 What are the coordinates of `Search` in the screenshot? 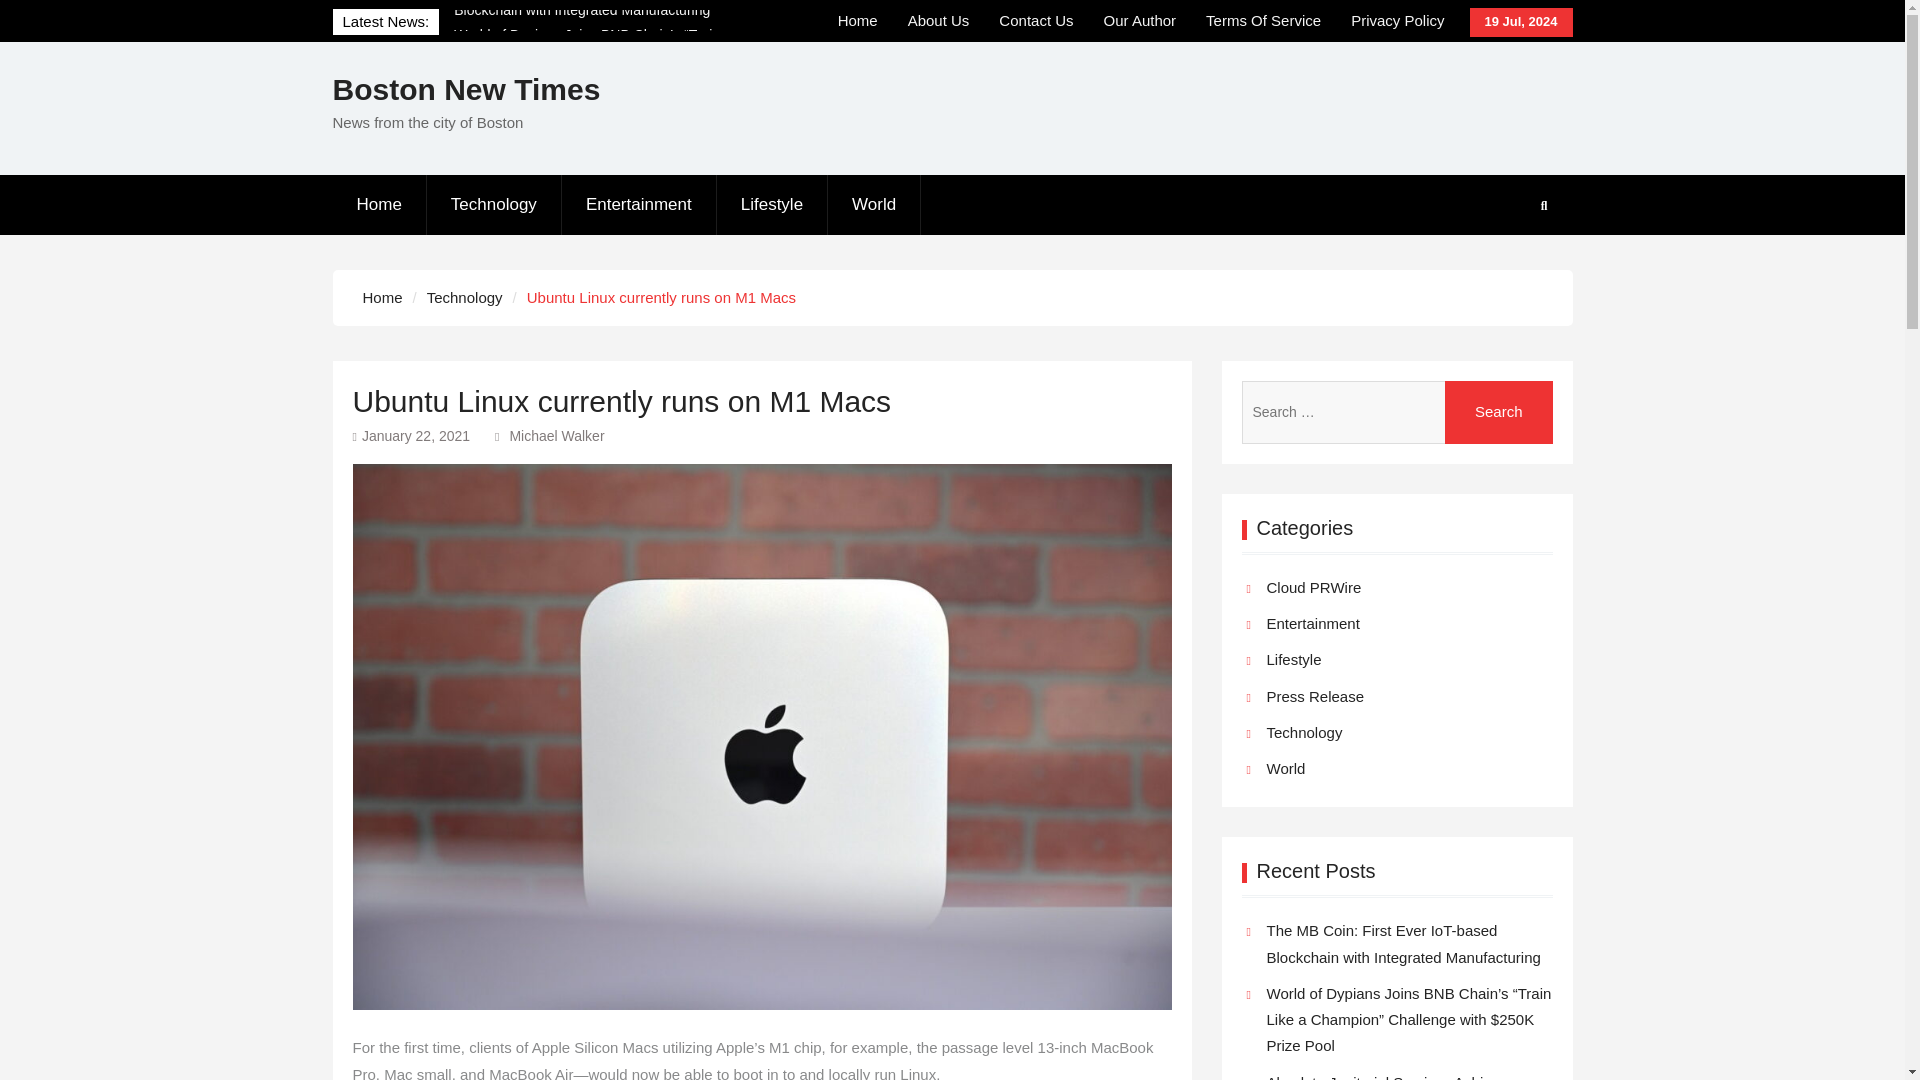 It's located at (1499, 412).